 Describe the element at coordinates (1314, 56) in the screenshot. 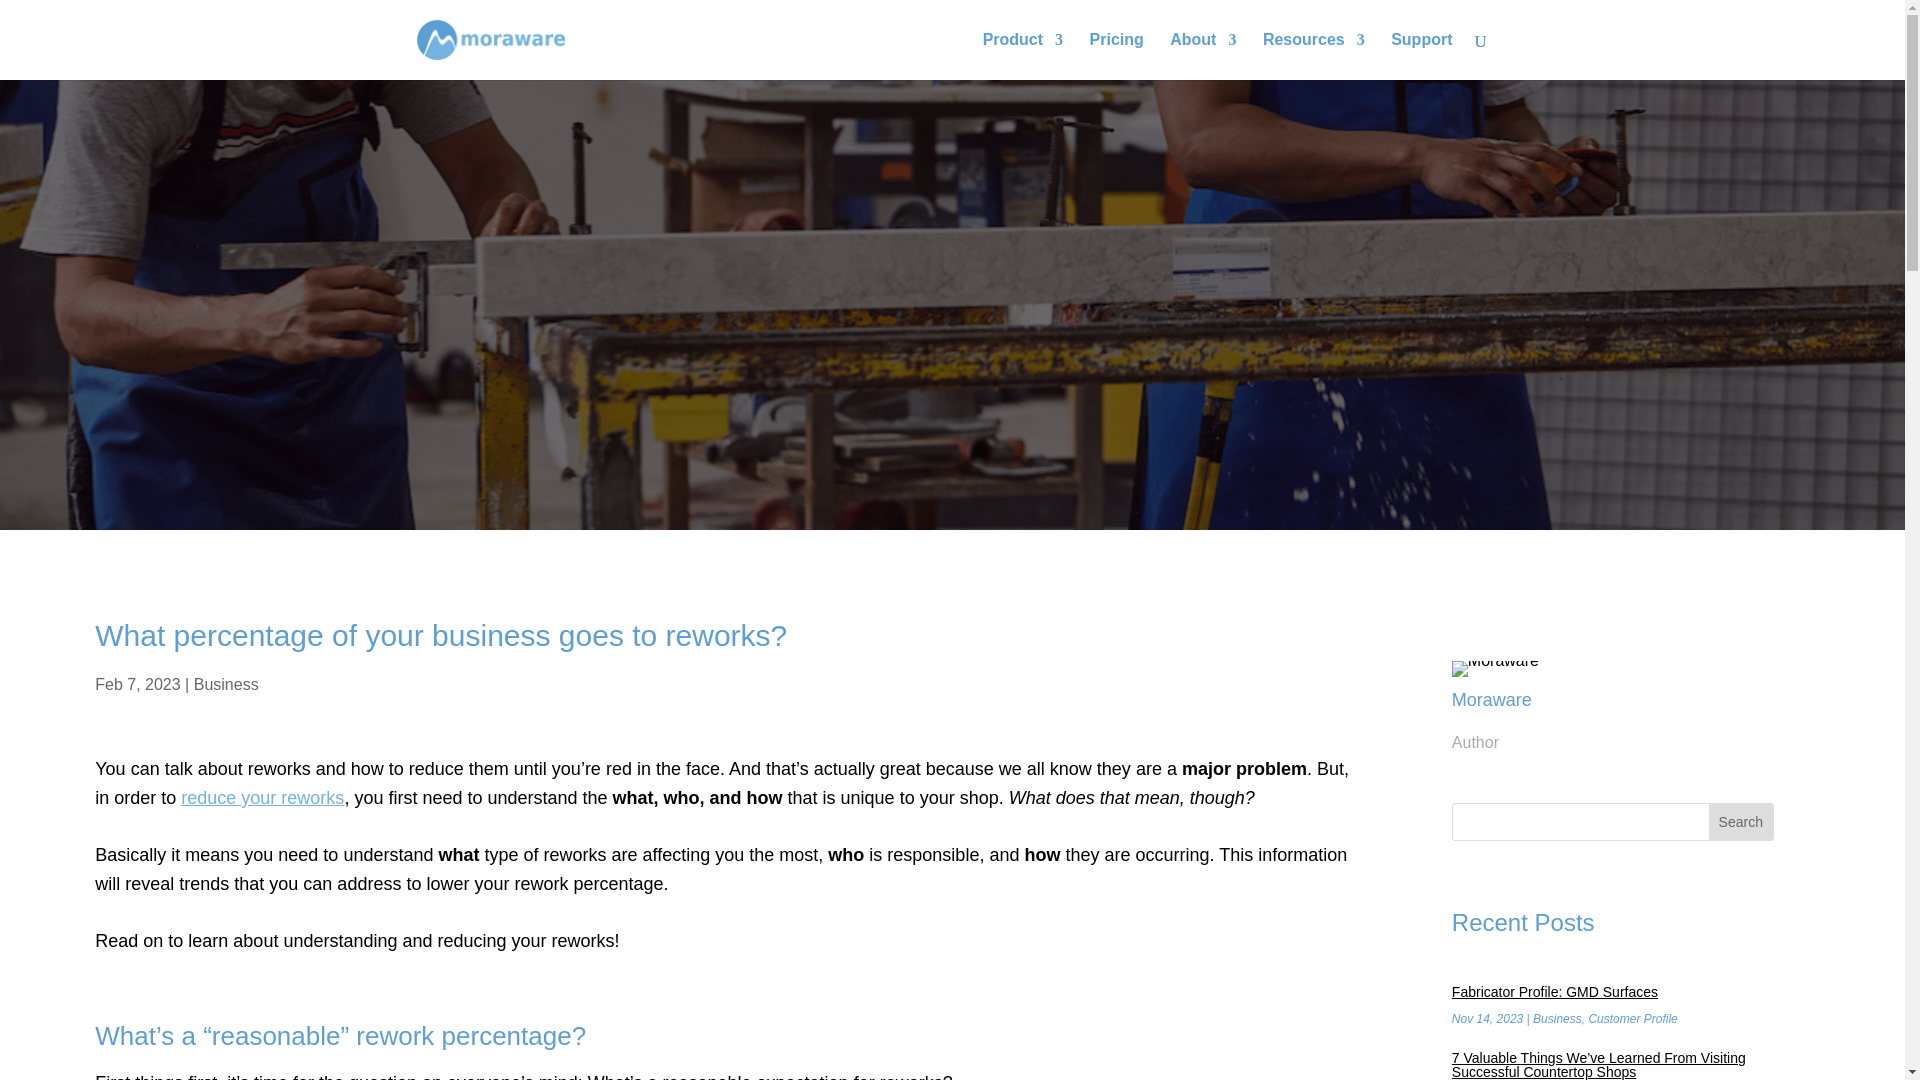

I see `Resources` at that location.